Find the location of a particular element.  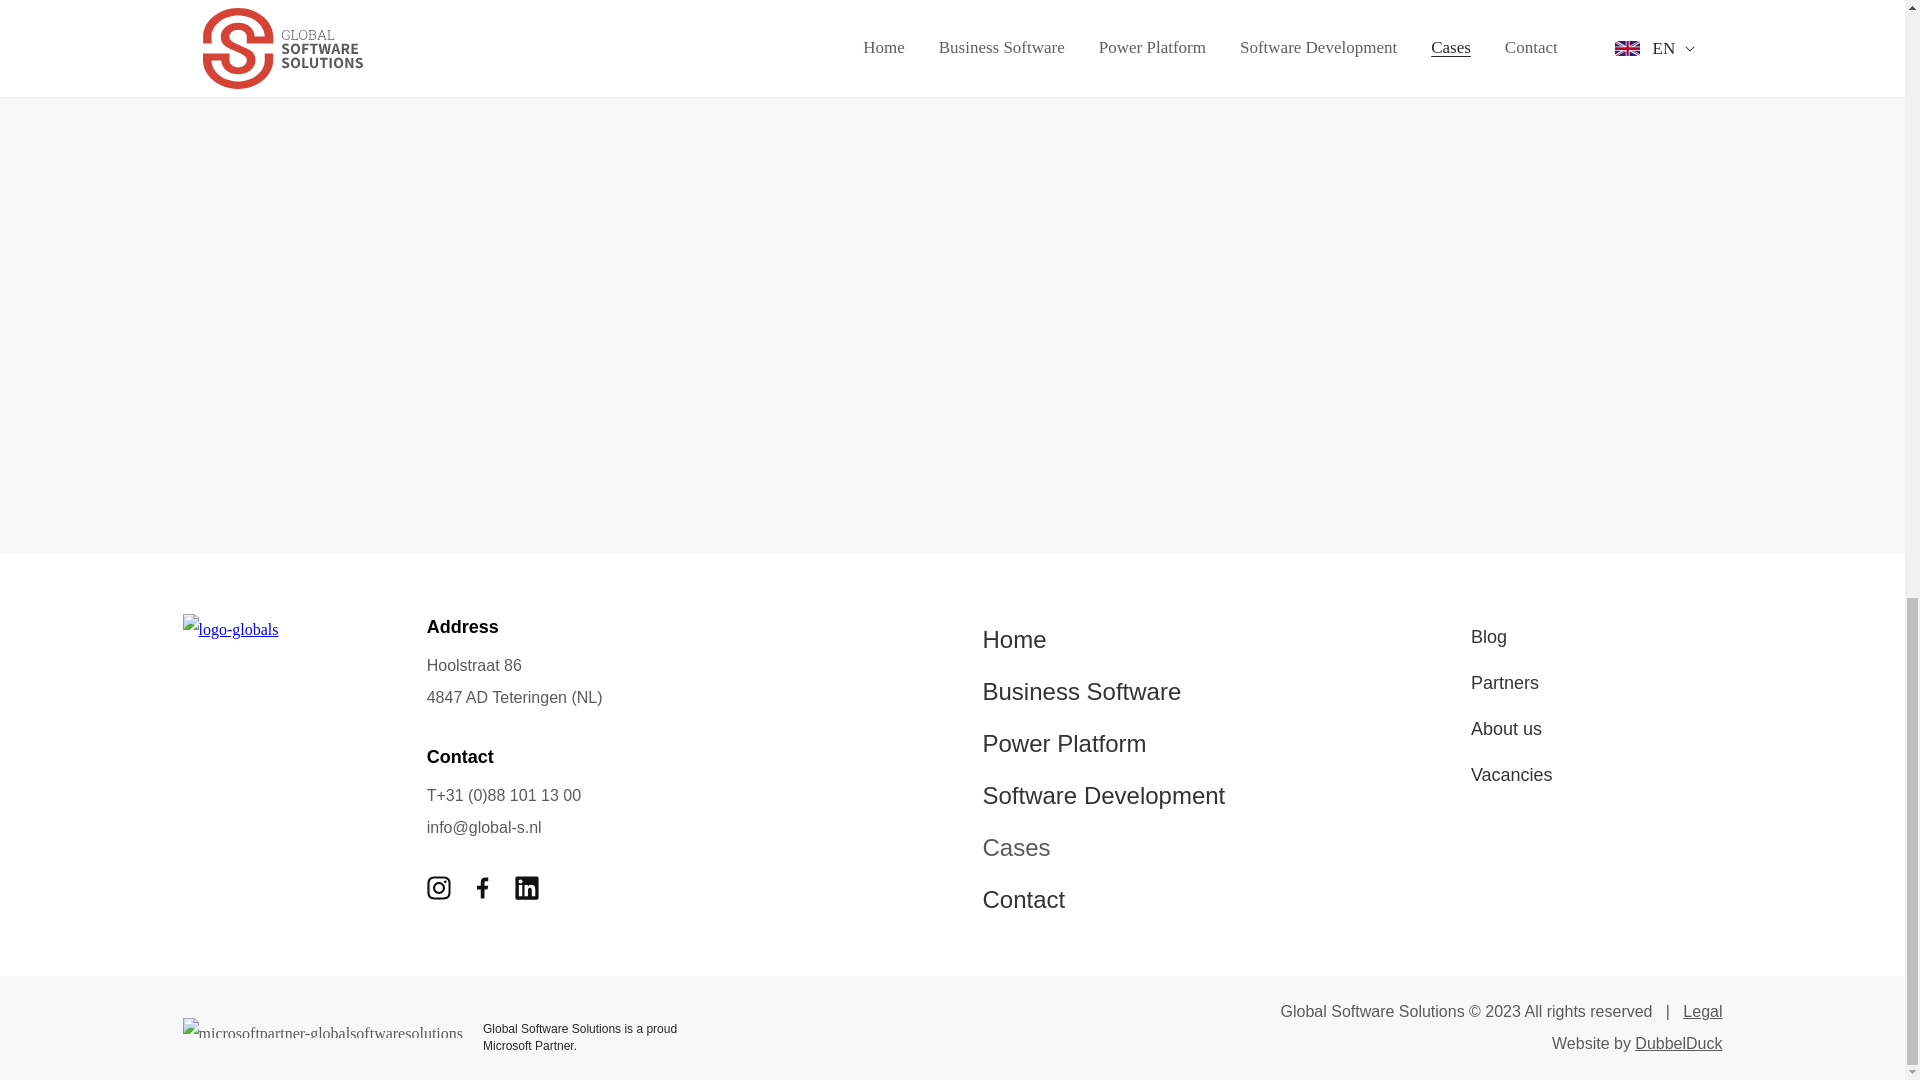

Cases is located at coordinates (1102, 847).